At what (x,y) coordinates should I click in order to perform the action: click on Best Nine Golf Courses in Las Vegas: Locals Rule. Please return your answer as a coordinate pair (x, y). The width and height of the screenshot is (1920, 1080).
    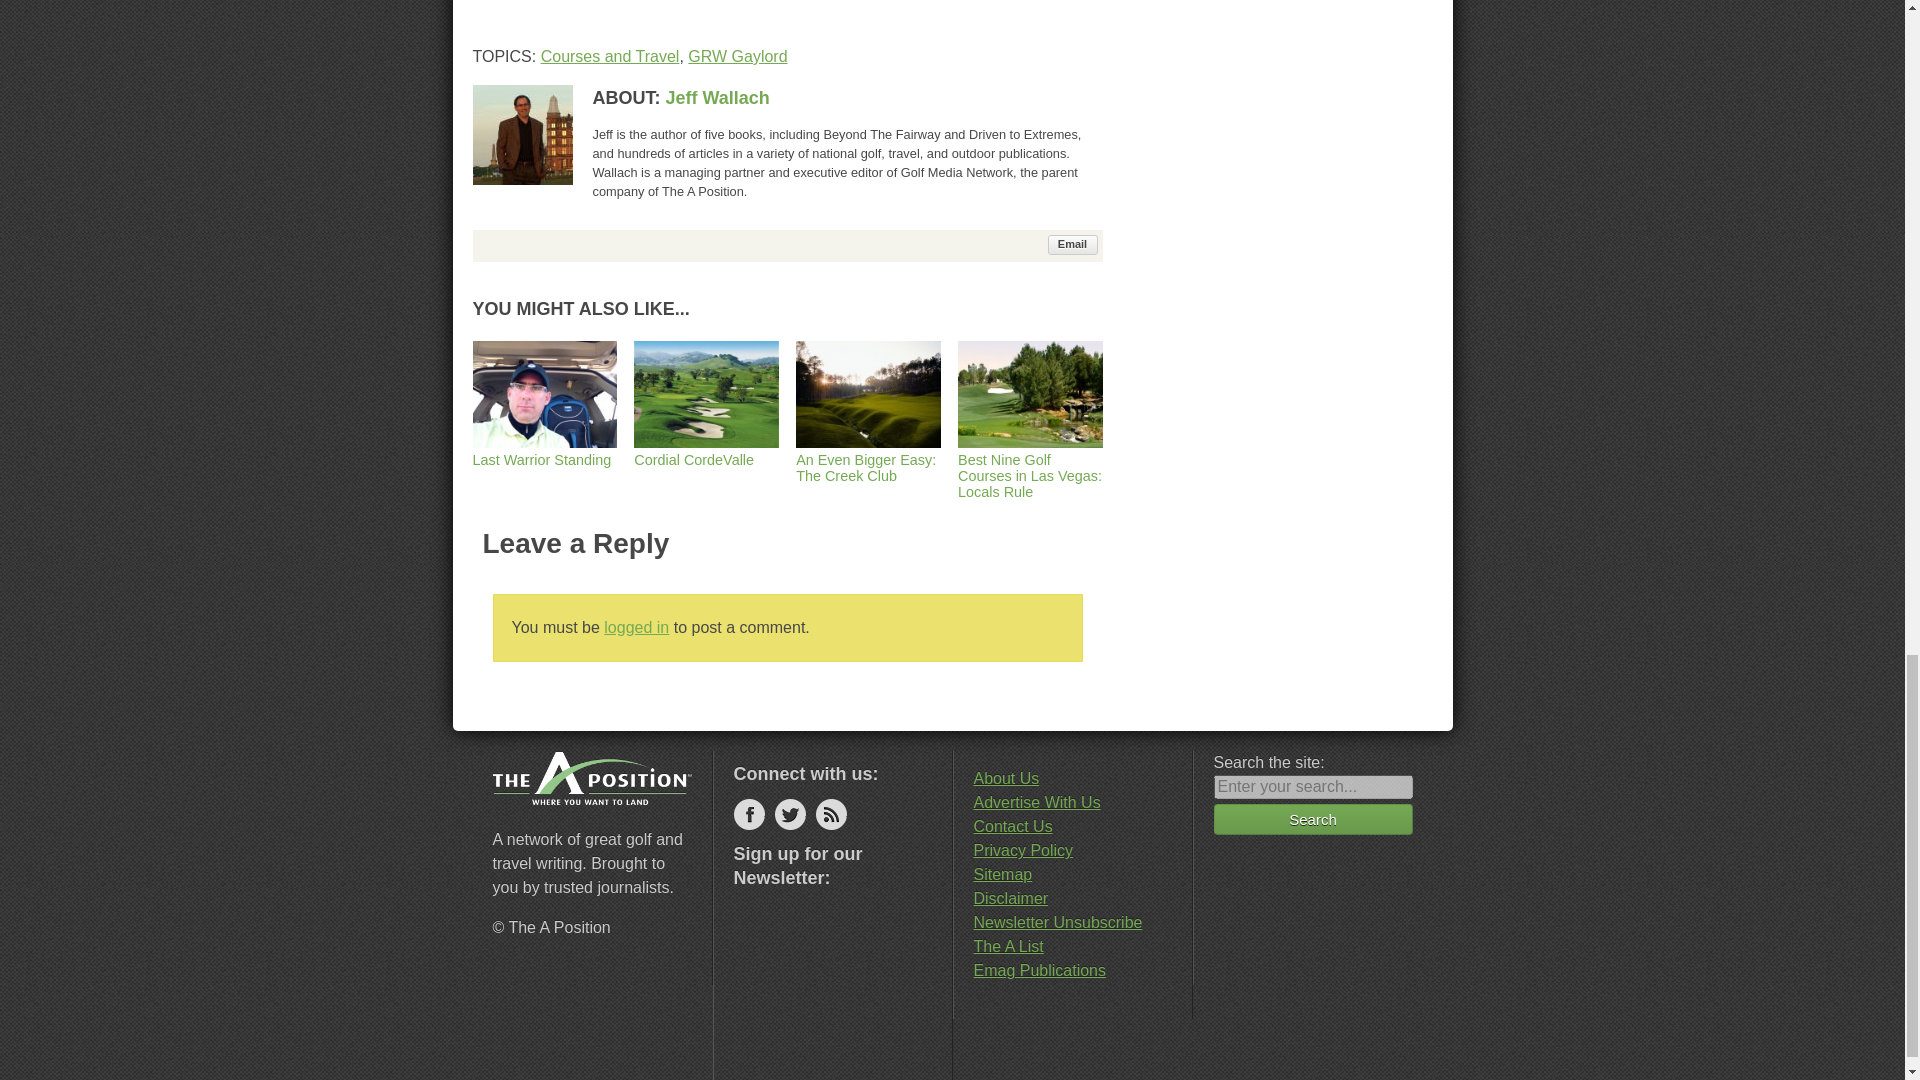
    Looking at the image, I should click on (1030, 468).